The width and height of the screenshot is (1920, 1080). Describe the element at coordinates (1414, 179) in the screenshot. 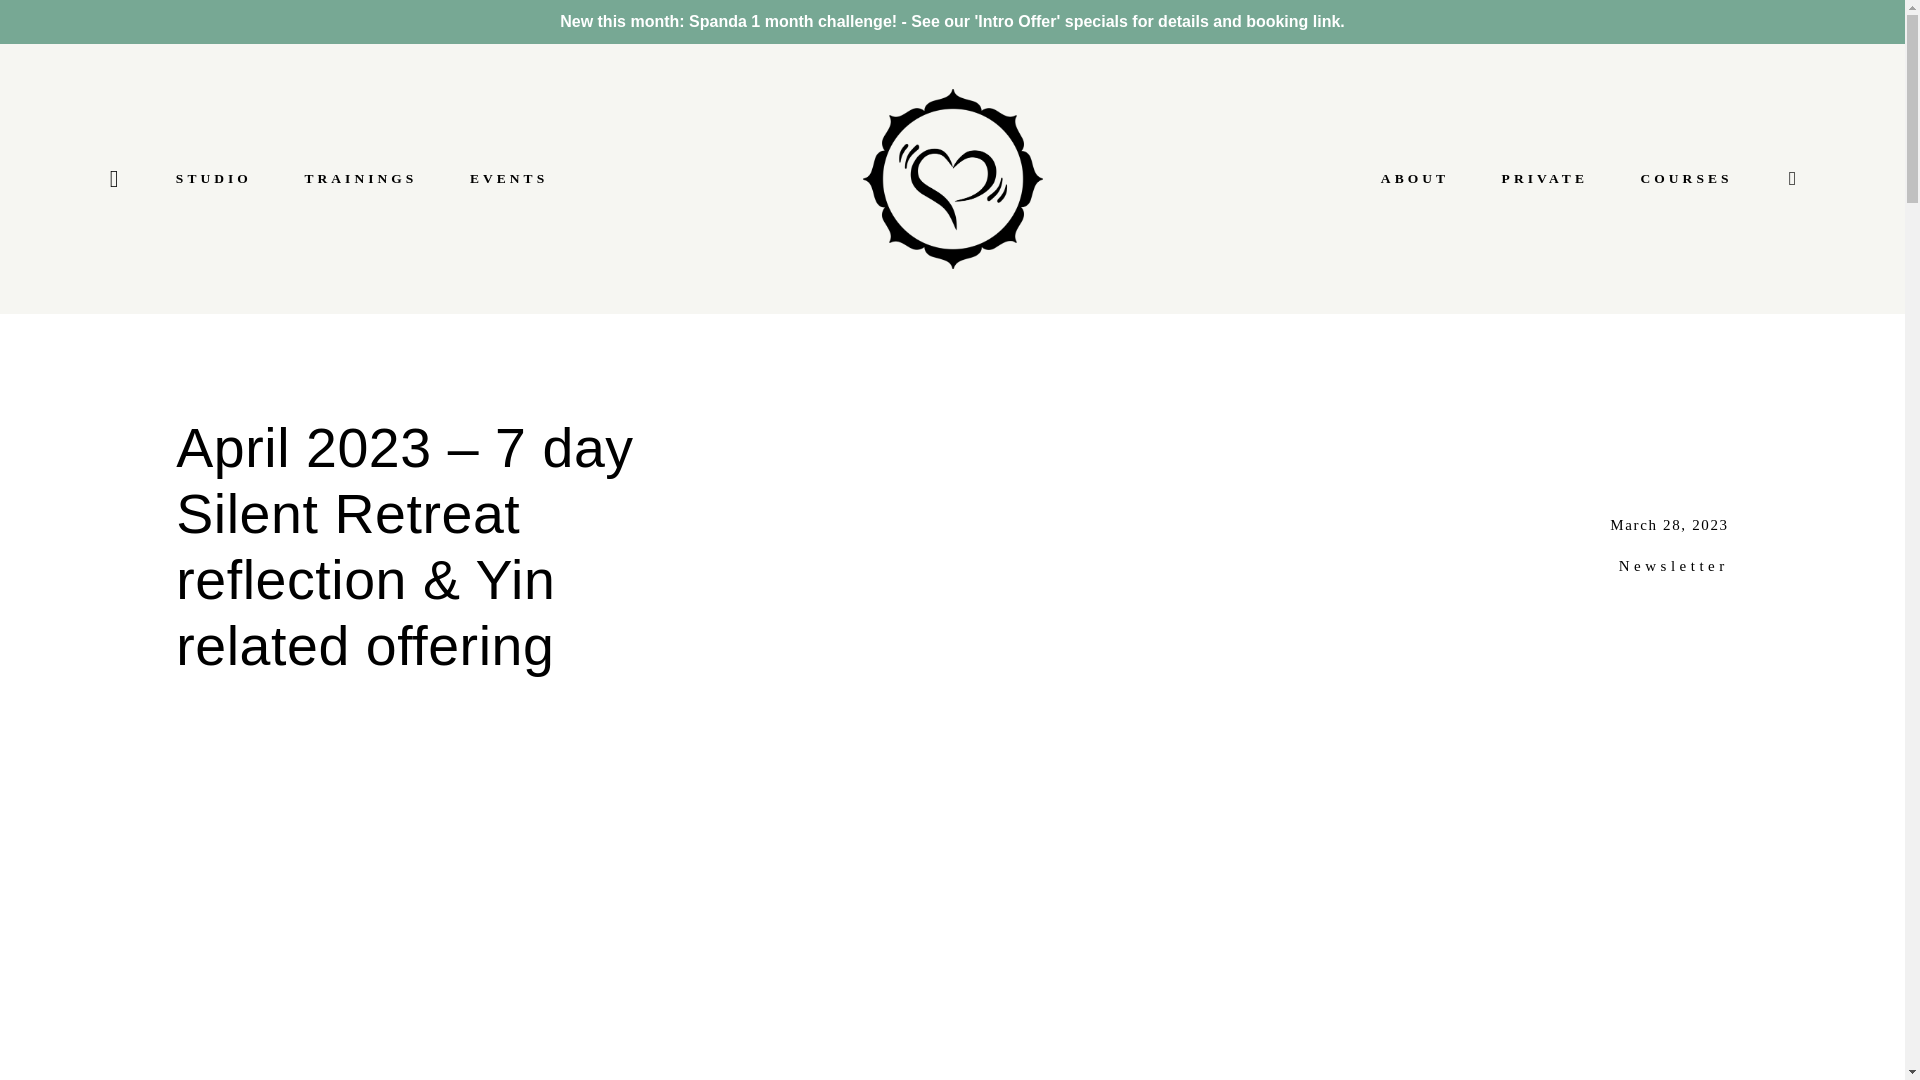

I see `ABOUT` at that location.